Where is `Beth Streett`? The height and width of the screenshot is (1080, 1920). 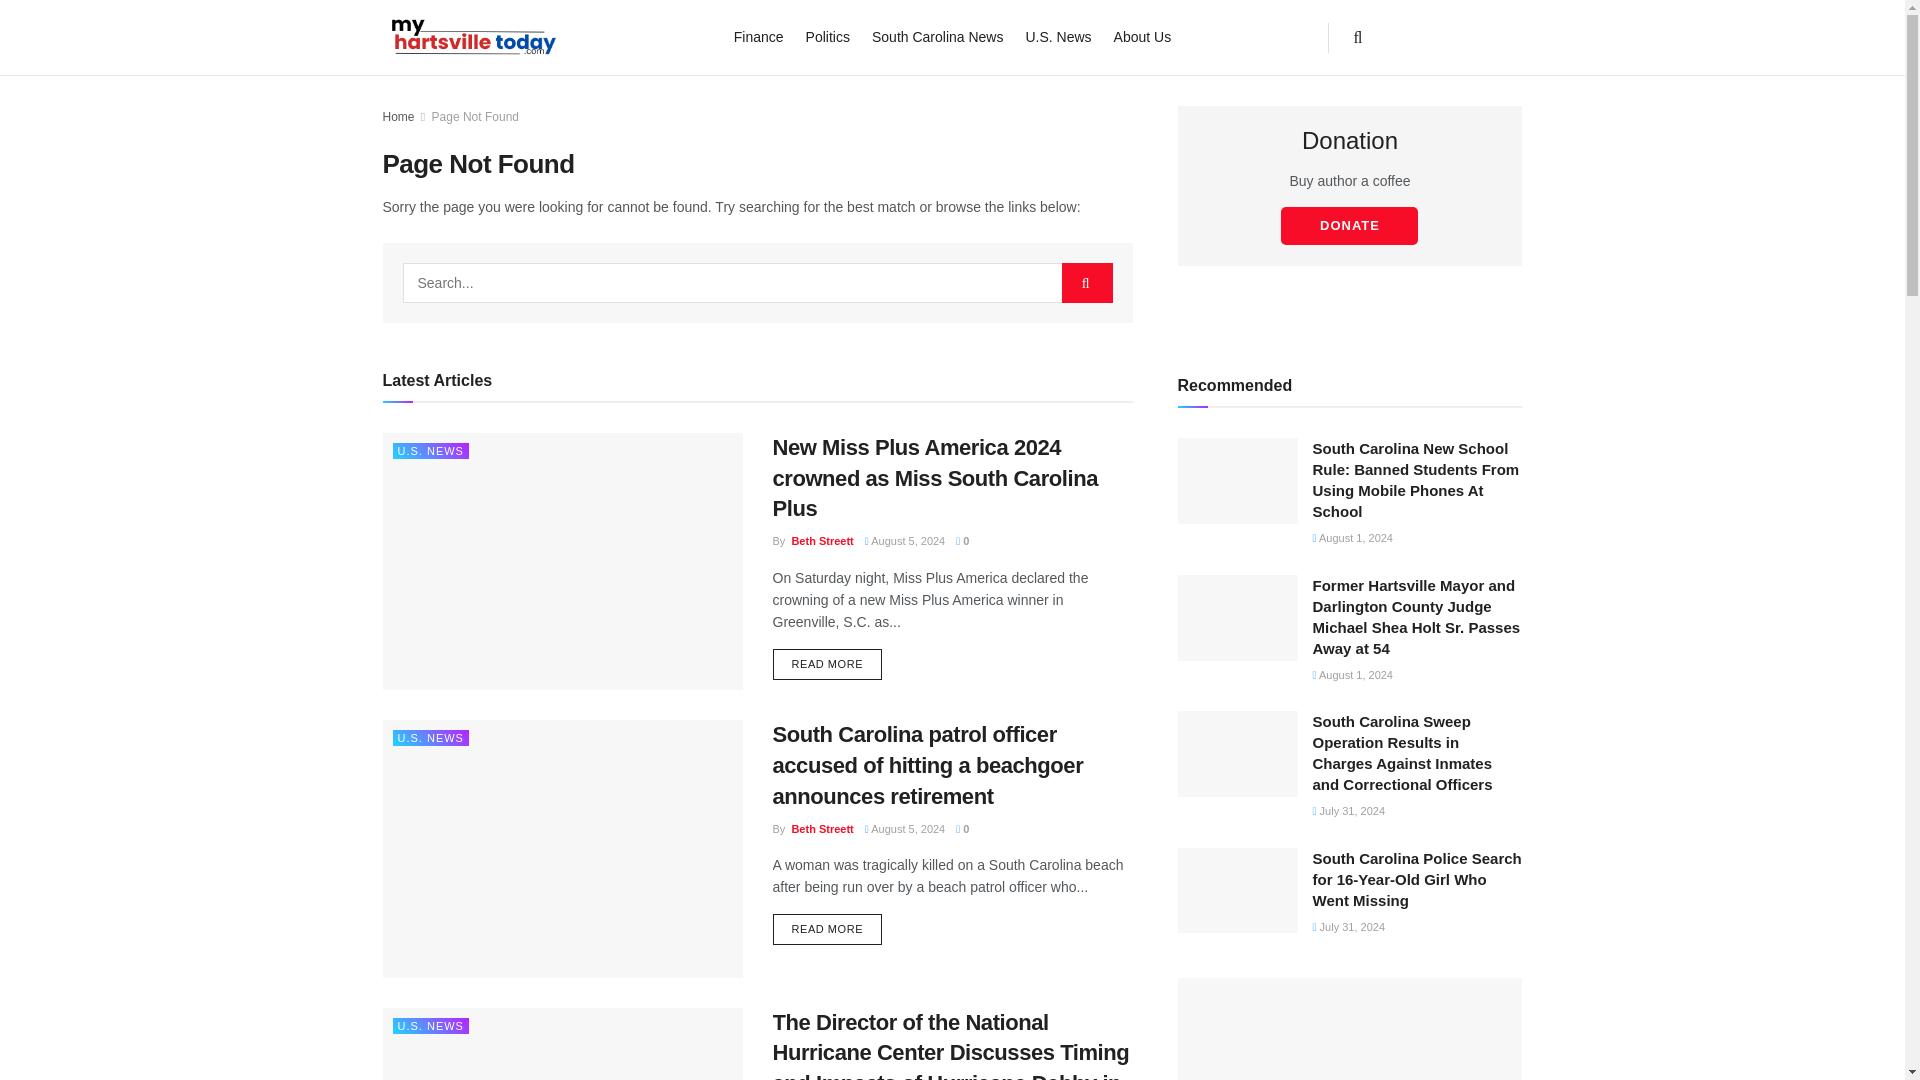
Beth Streett is located at coordinates (822, 828).